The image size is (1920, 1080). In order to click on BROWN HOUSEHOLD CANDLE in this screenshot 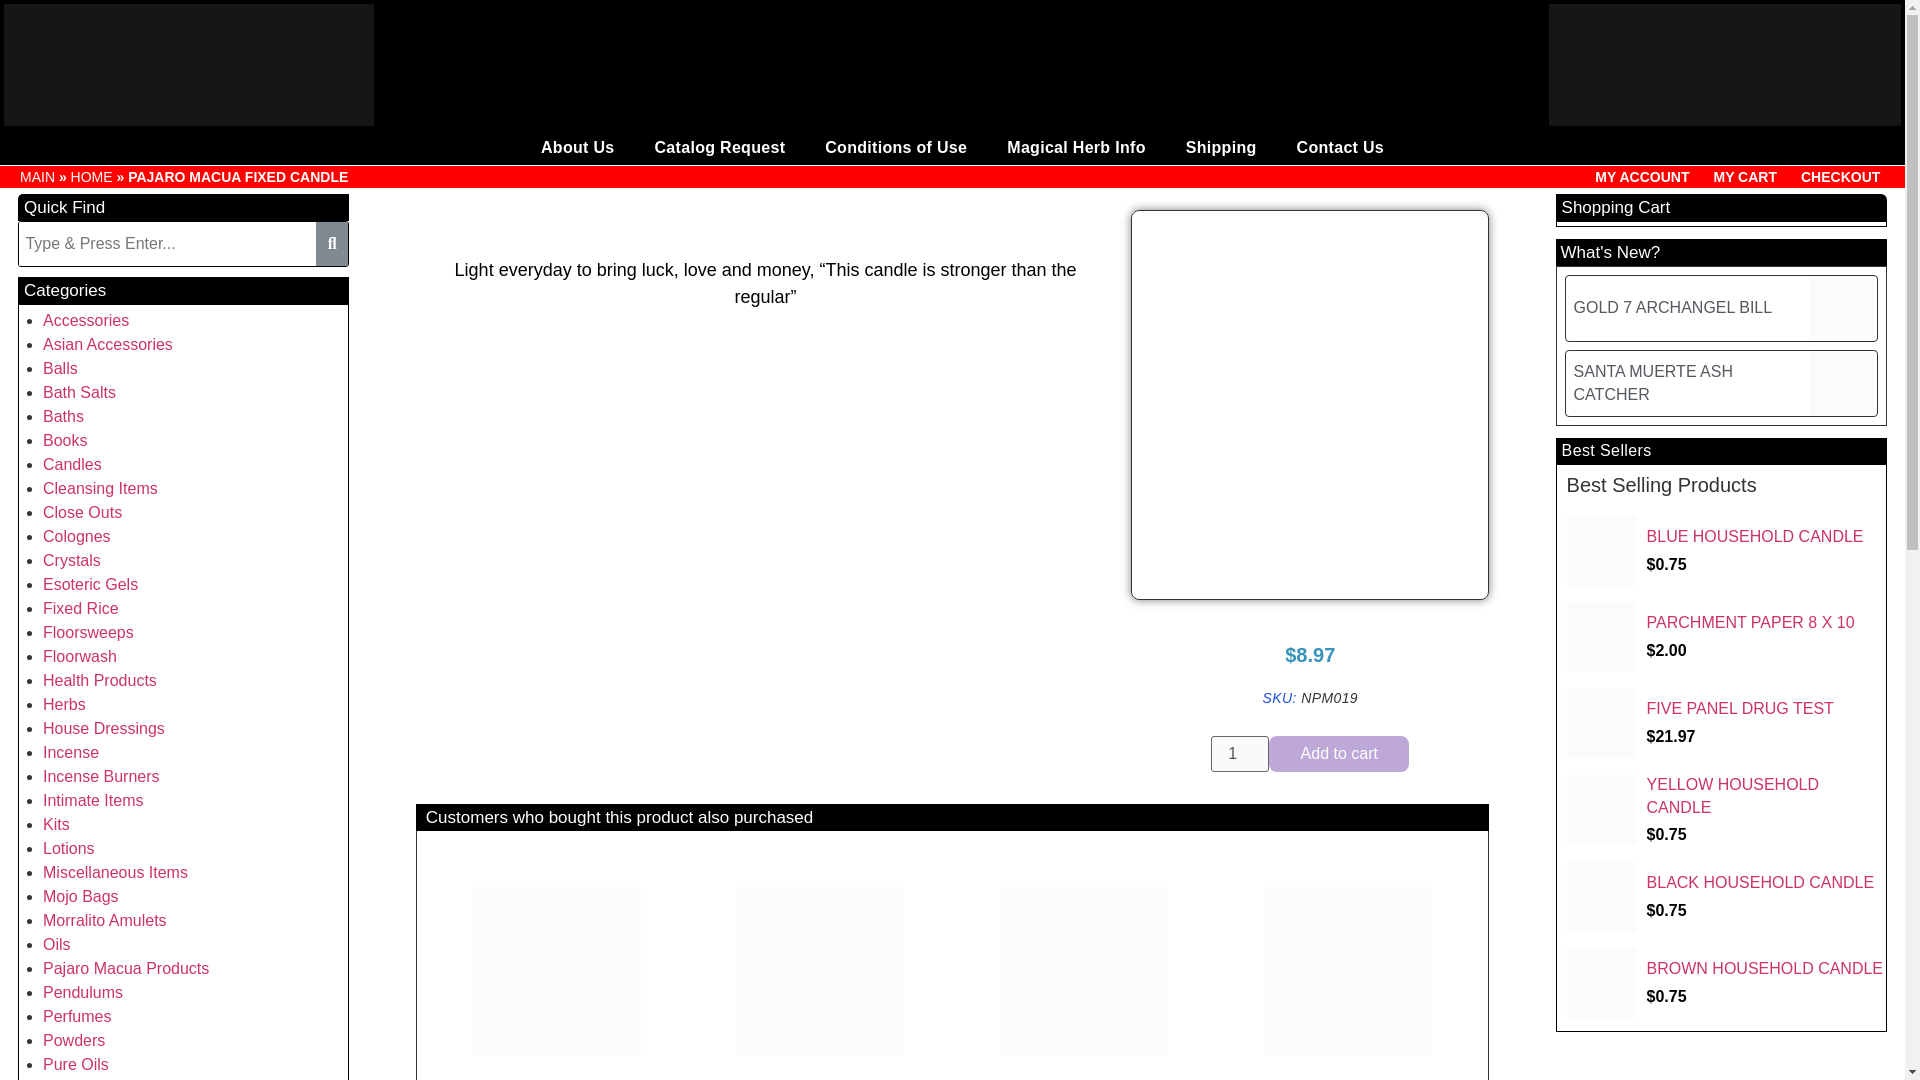, I will do `click(1726, 983)`.